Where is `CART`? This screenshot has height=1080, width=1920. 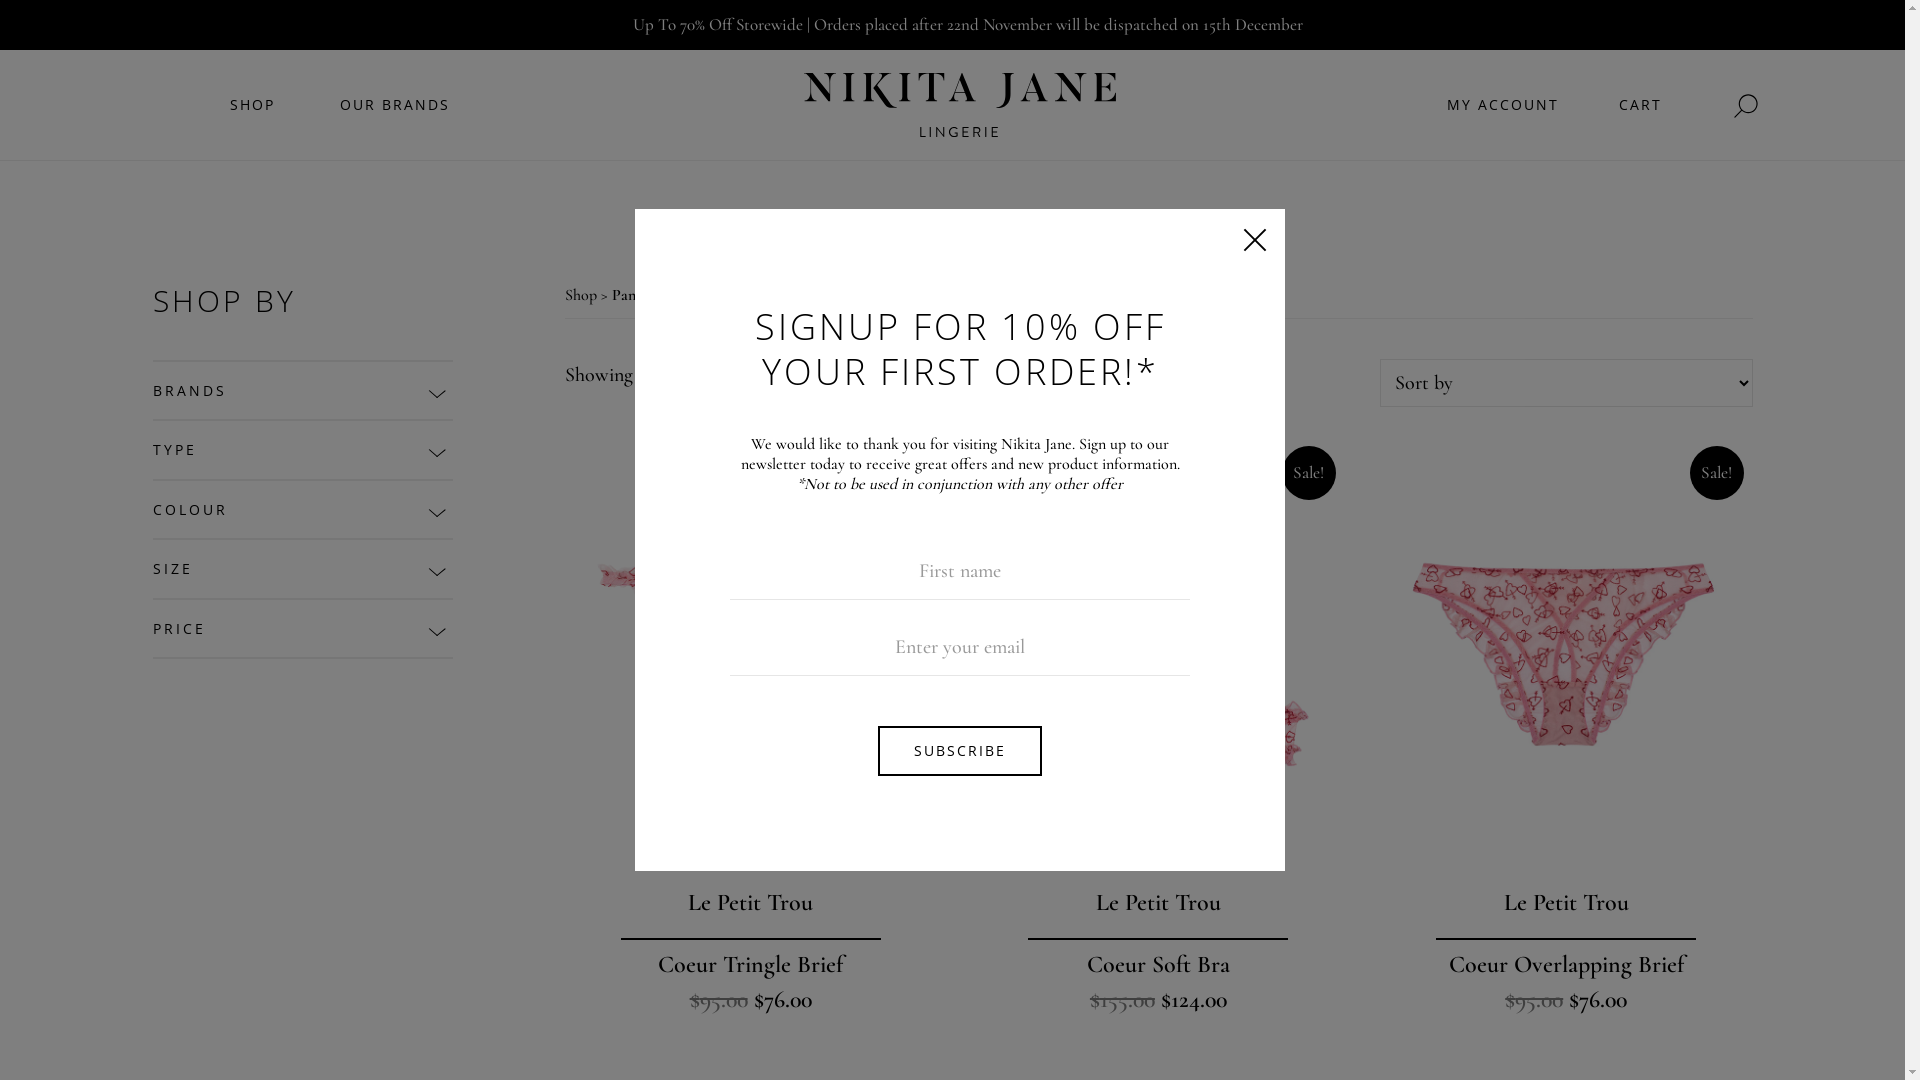
CART is located at coordinates (1640, 125).